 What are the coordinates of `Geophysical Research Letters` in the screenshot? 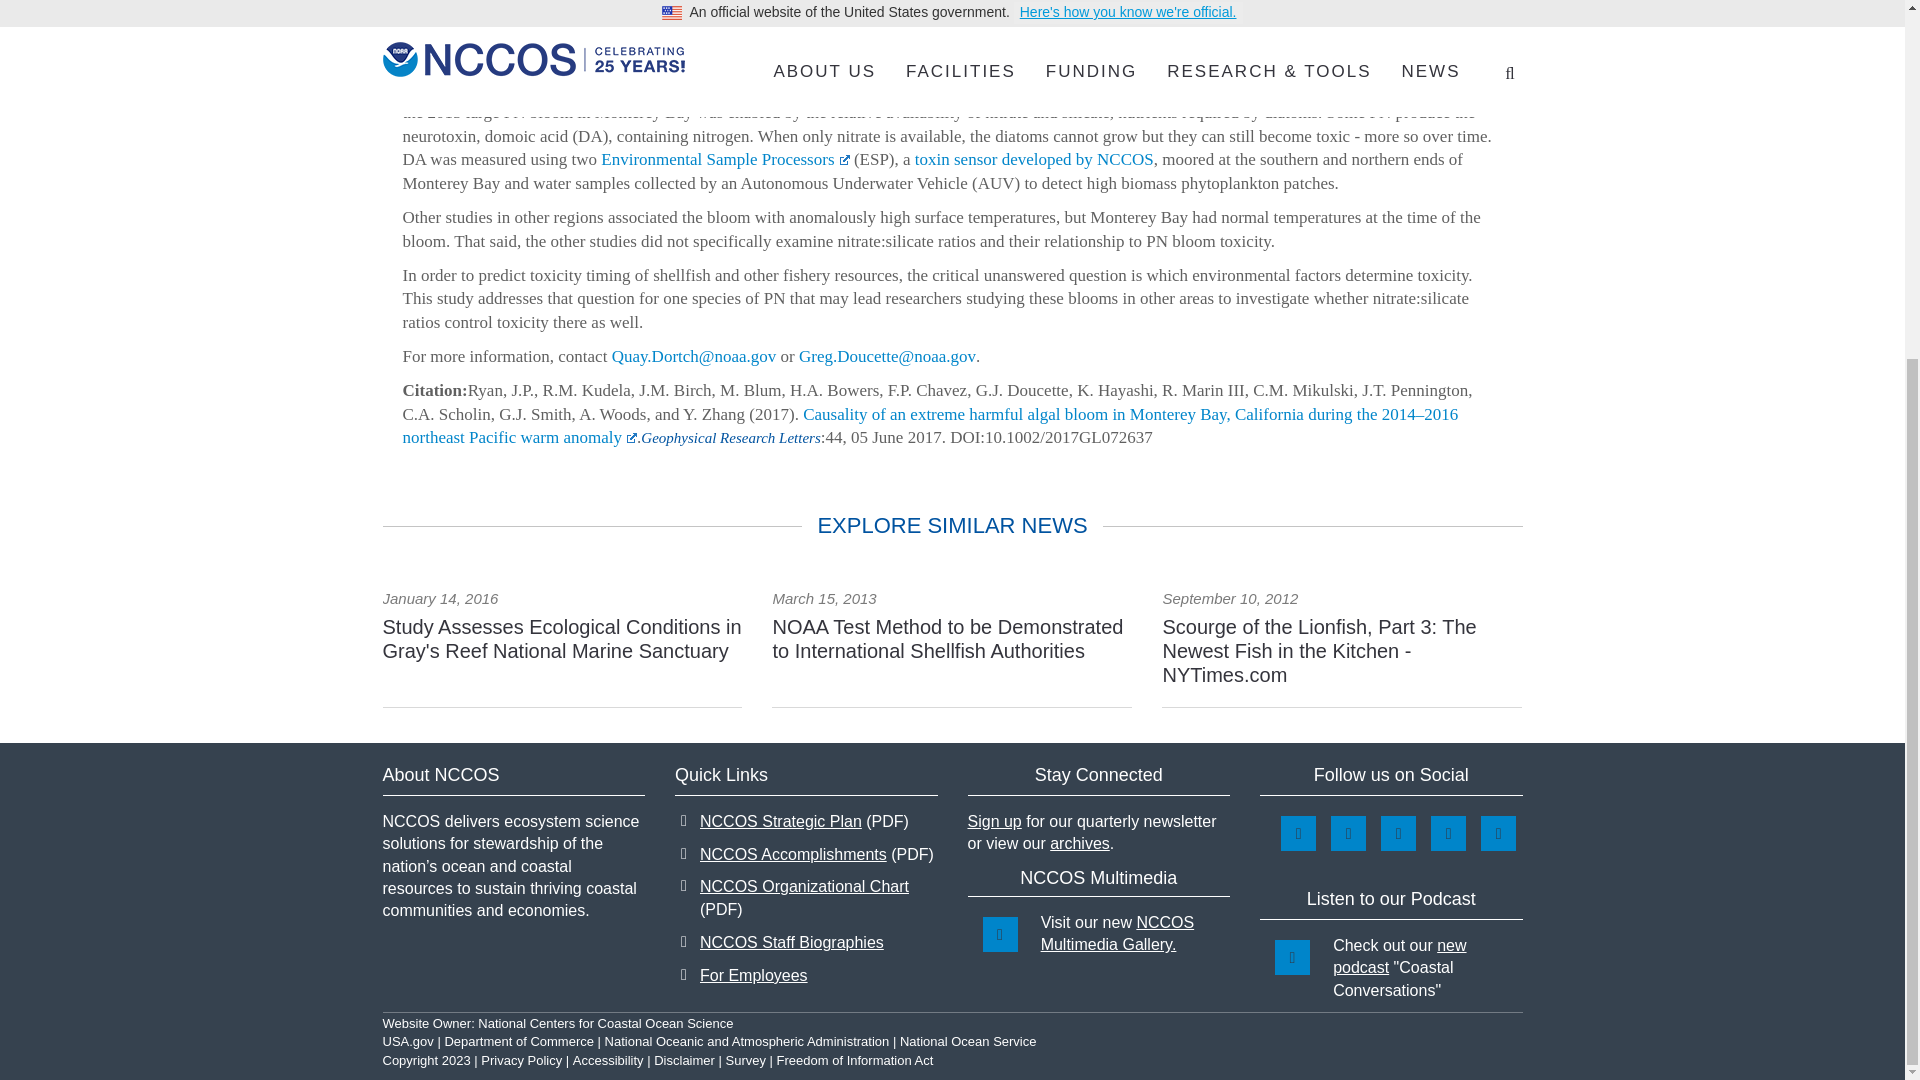 It's located at (1167, 88).